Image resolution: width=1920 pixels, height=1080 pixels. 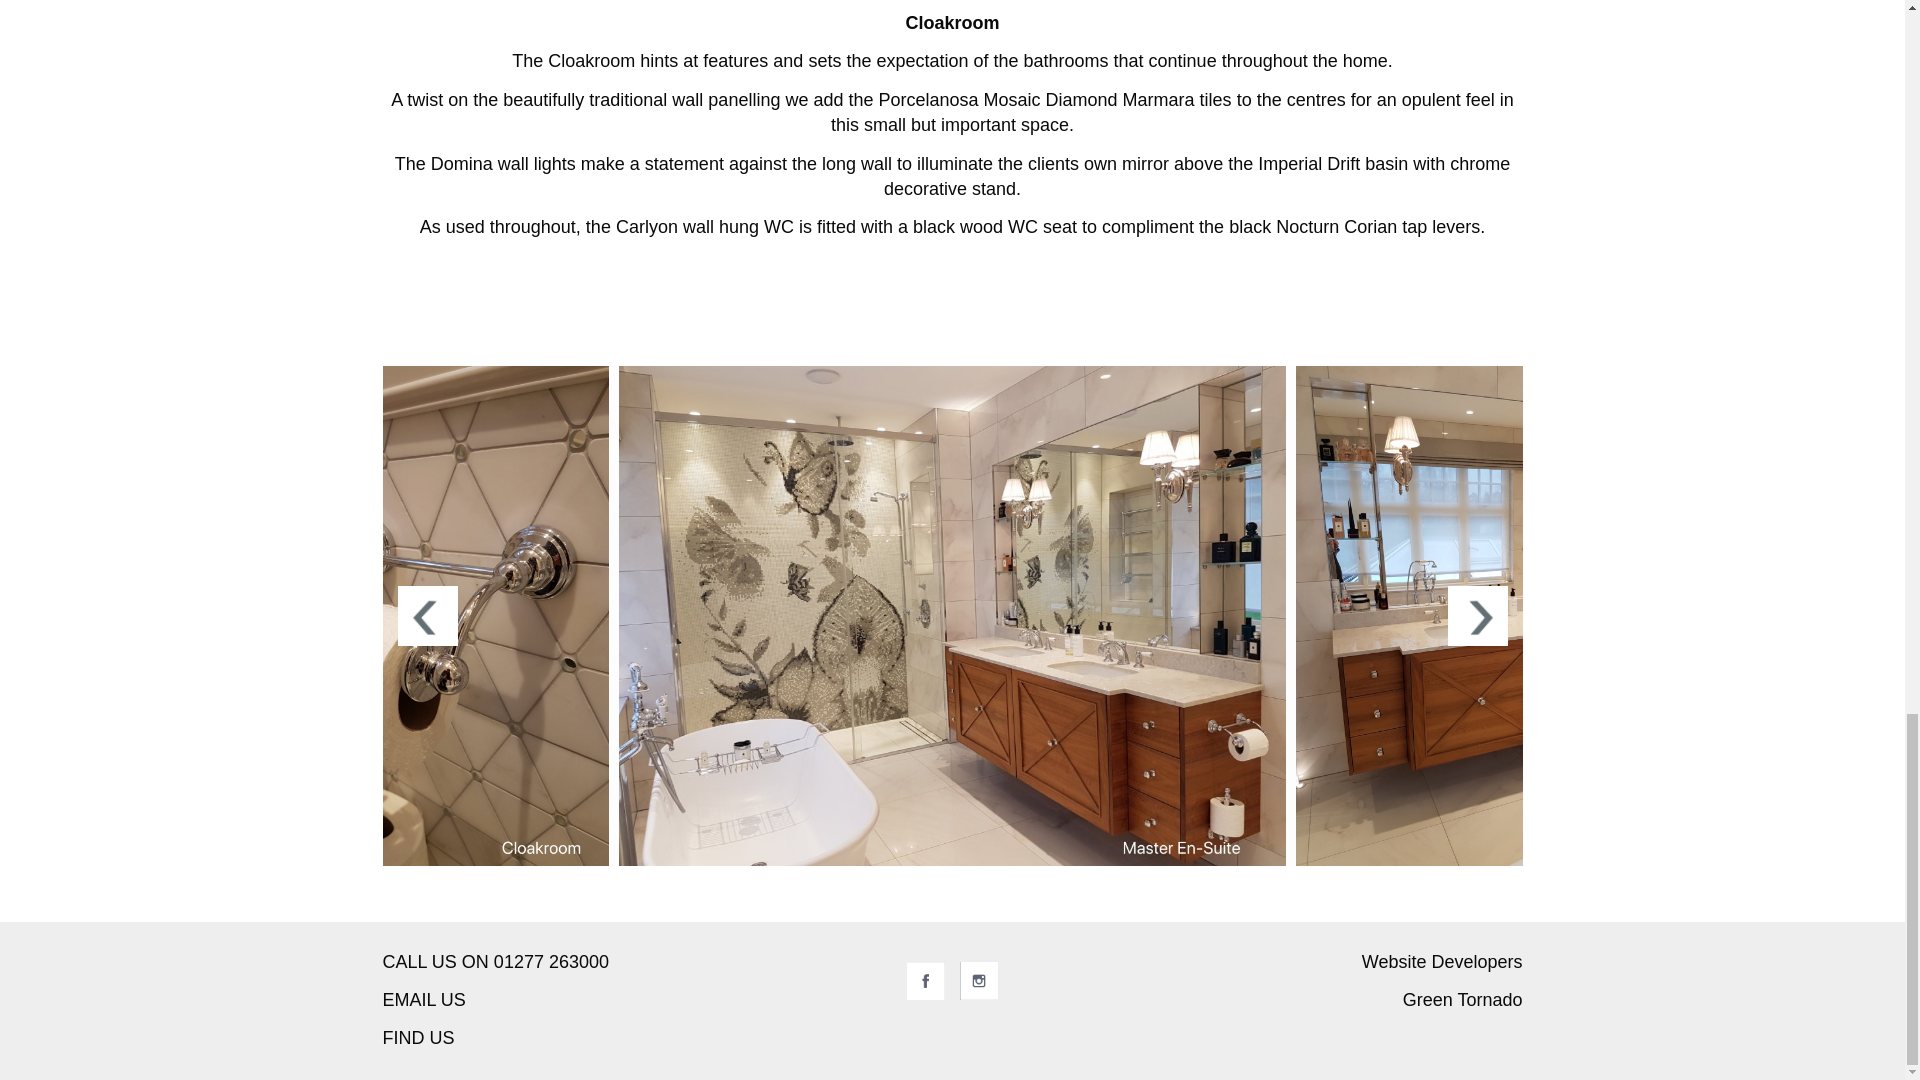 I want to click on EMAIL US, so click(x=423, y=1000).